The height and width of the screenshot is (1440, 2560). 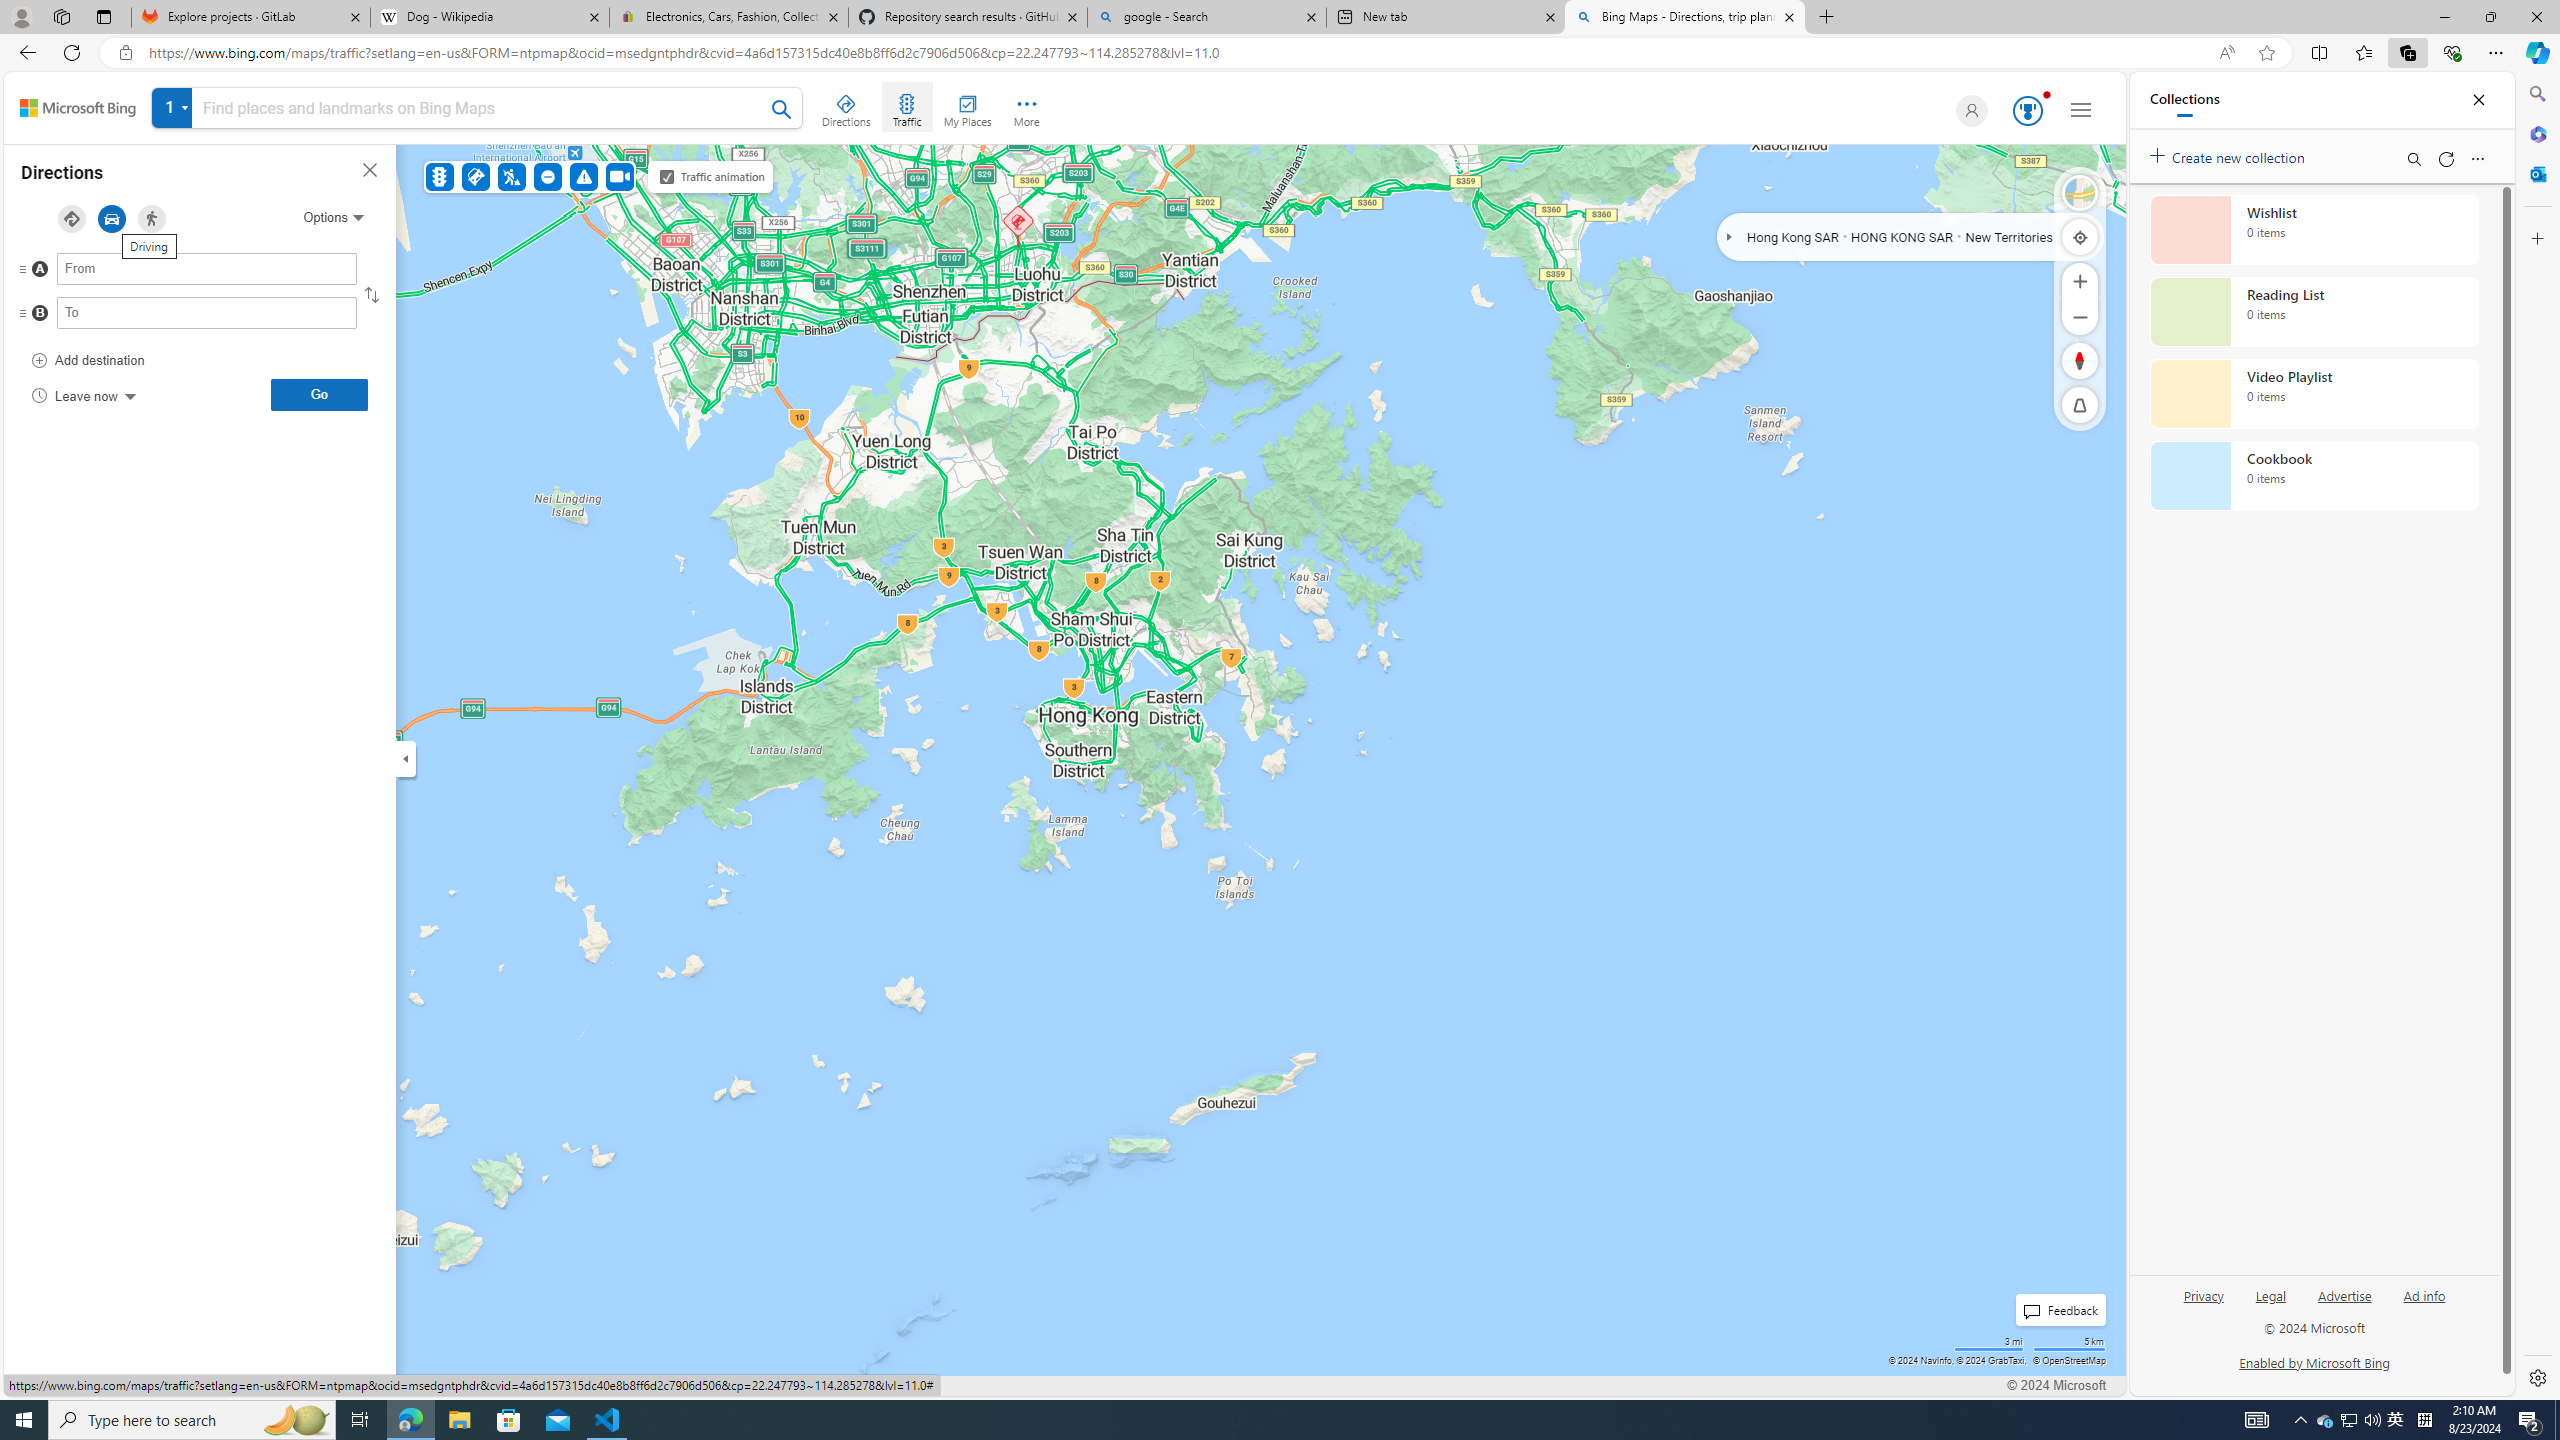 What do you see at coordinates (318, 394) in the screenshot?
I see `Go` at bounding box center [318, 394].